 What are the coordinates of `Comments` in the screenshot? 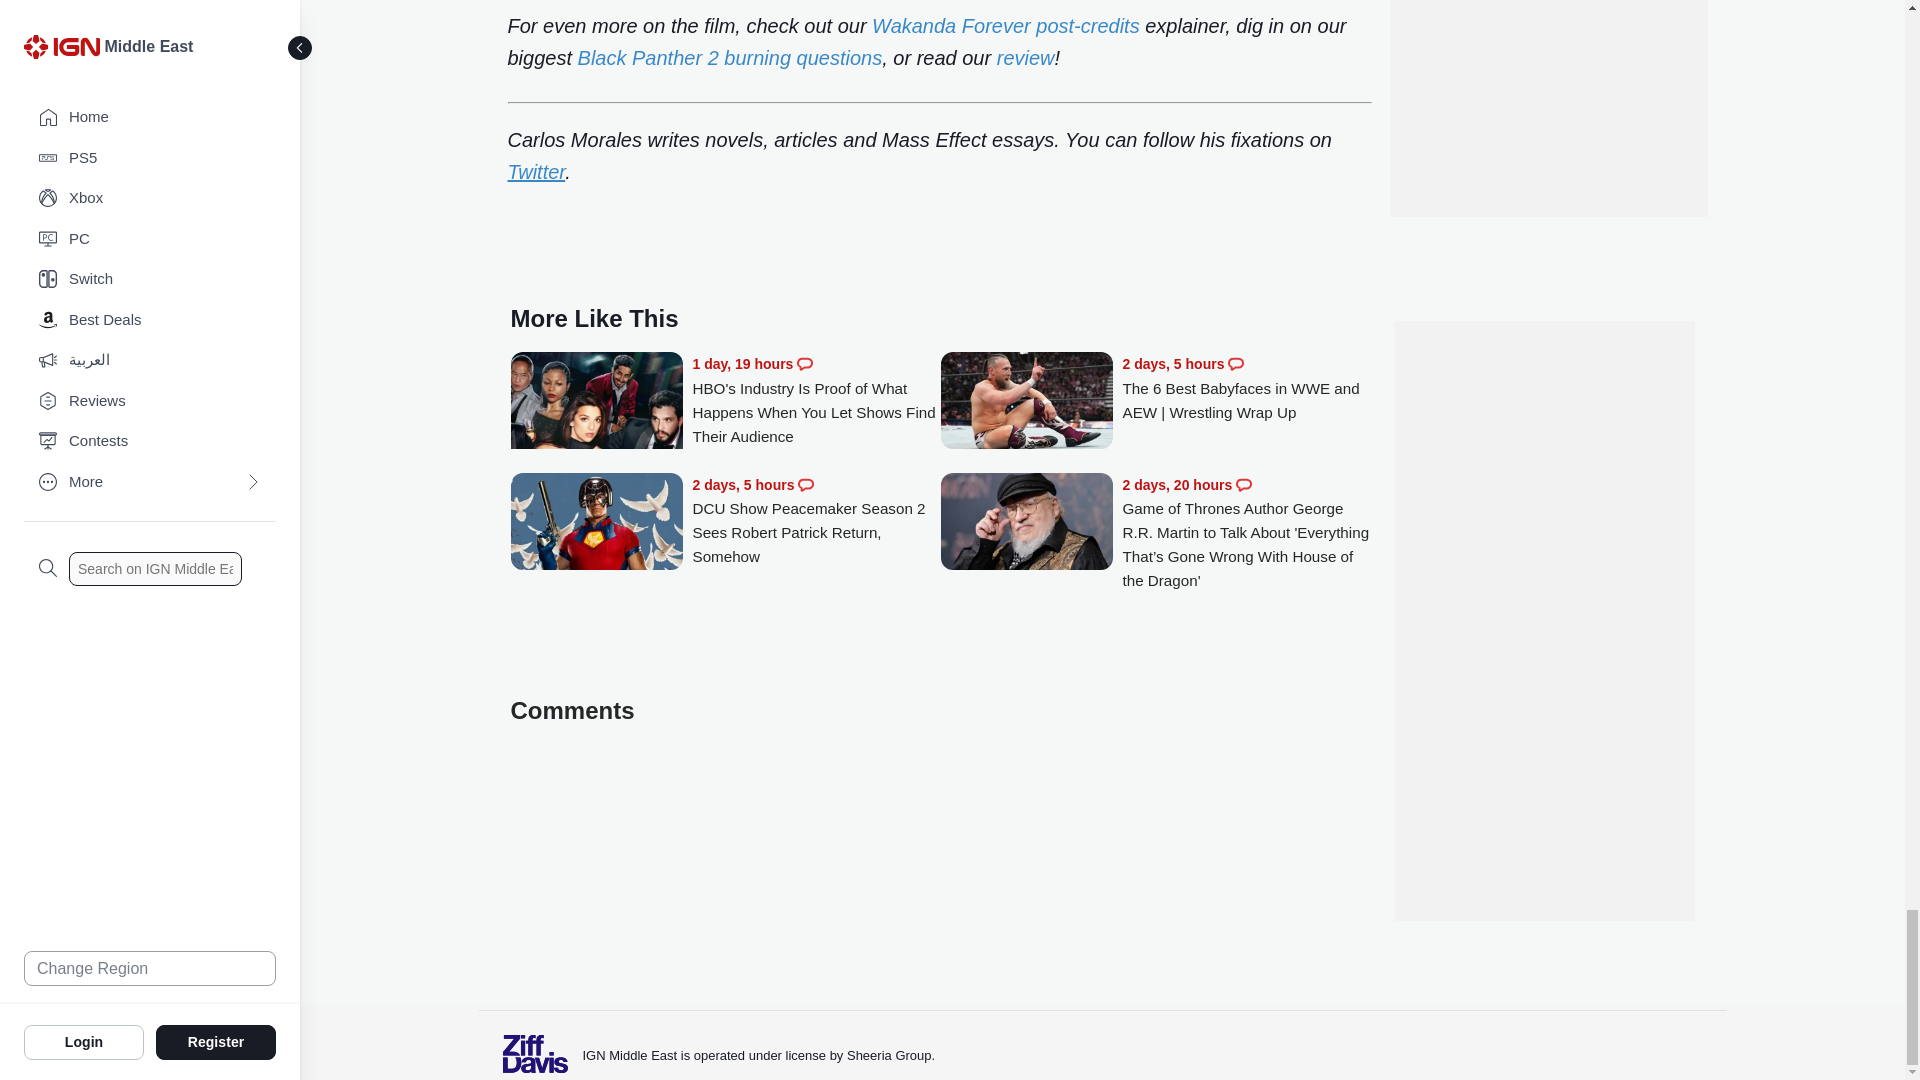 It's located at (1236, 364).